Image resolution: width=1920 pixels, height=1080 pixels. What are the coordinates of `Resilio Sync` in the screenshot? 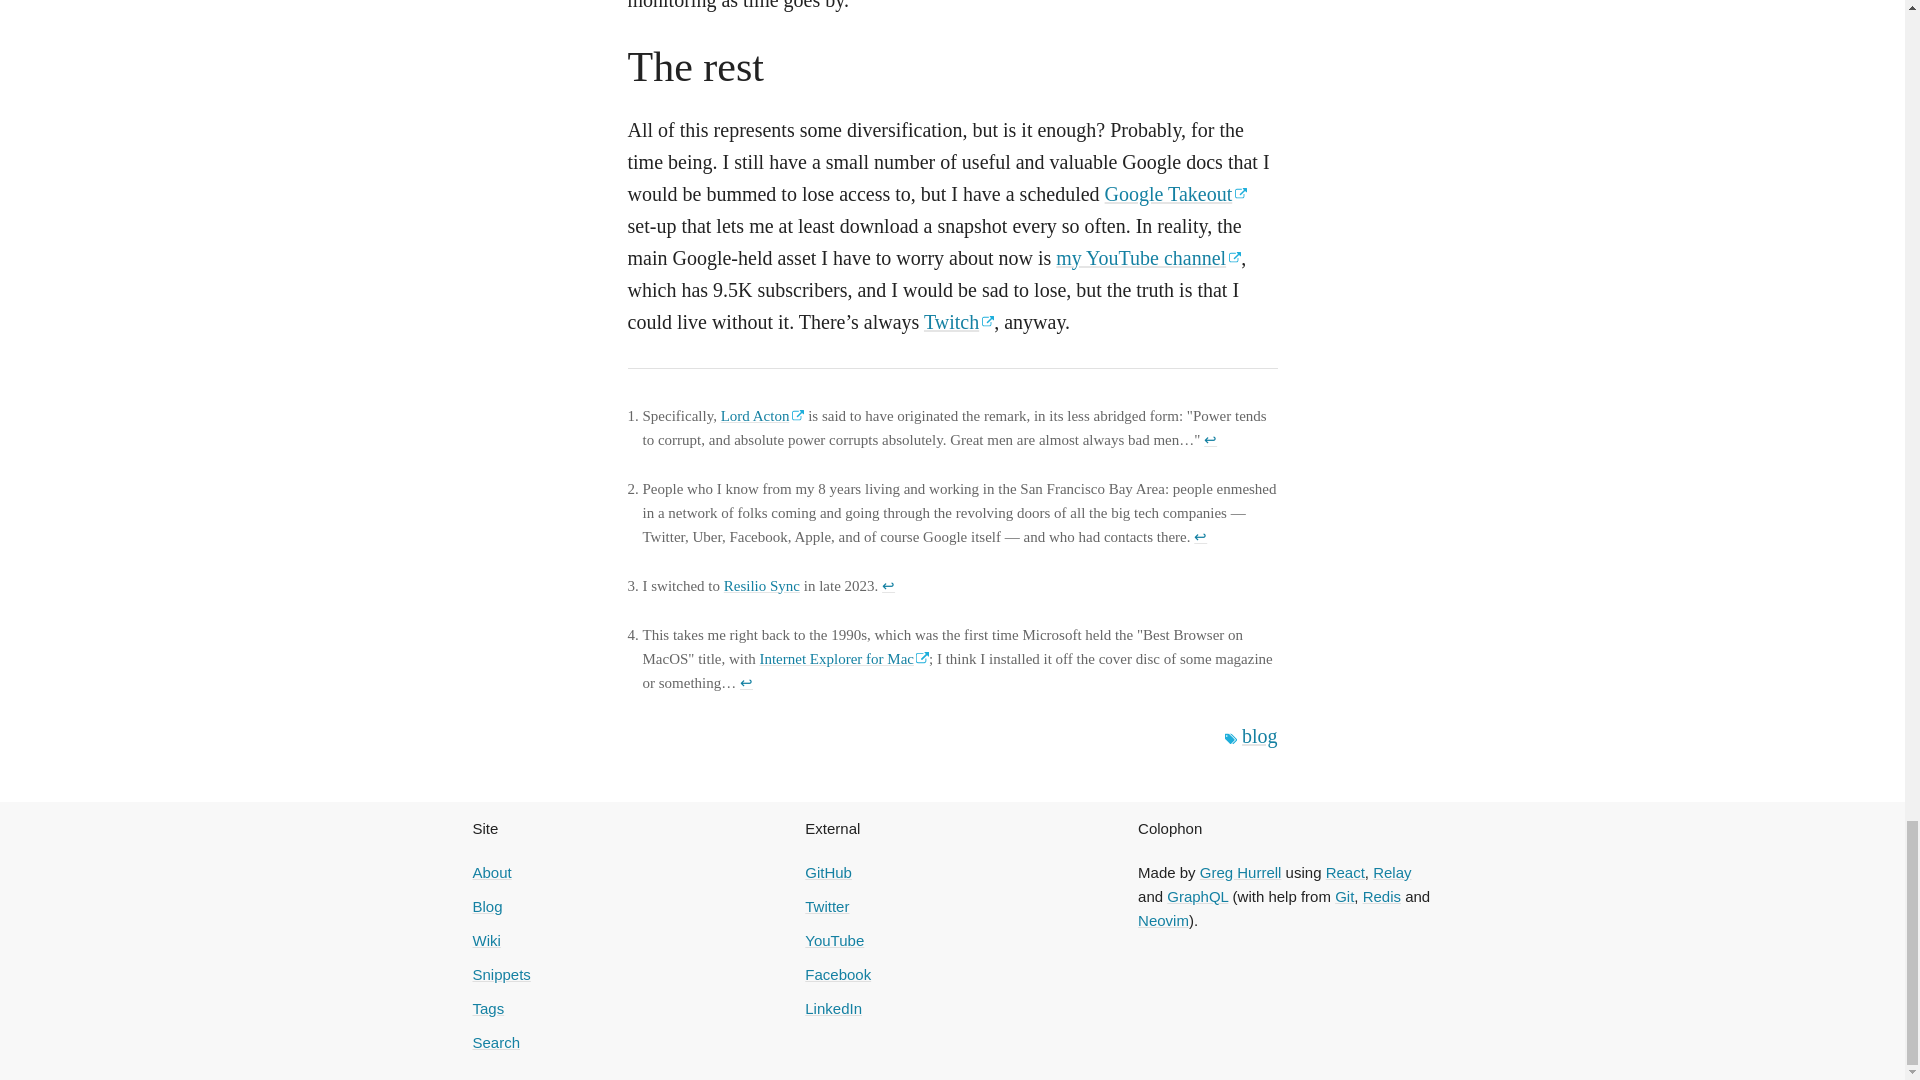 It's located at (762, 586).